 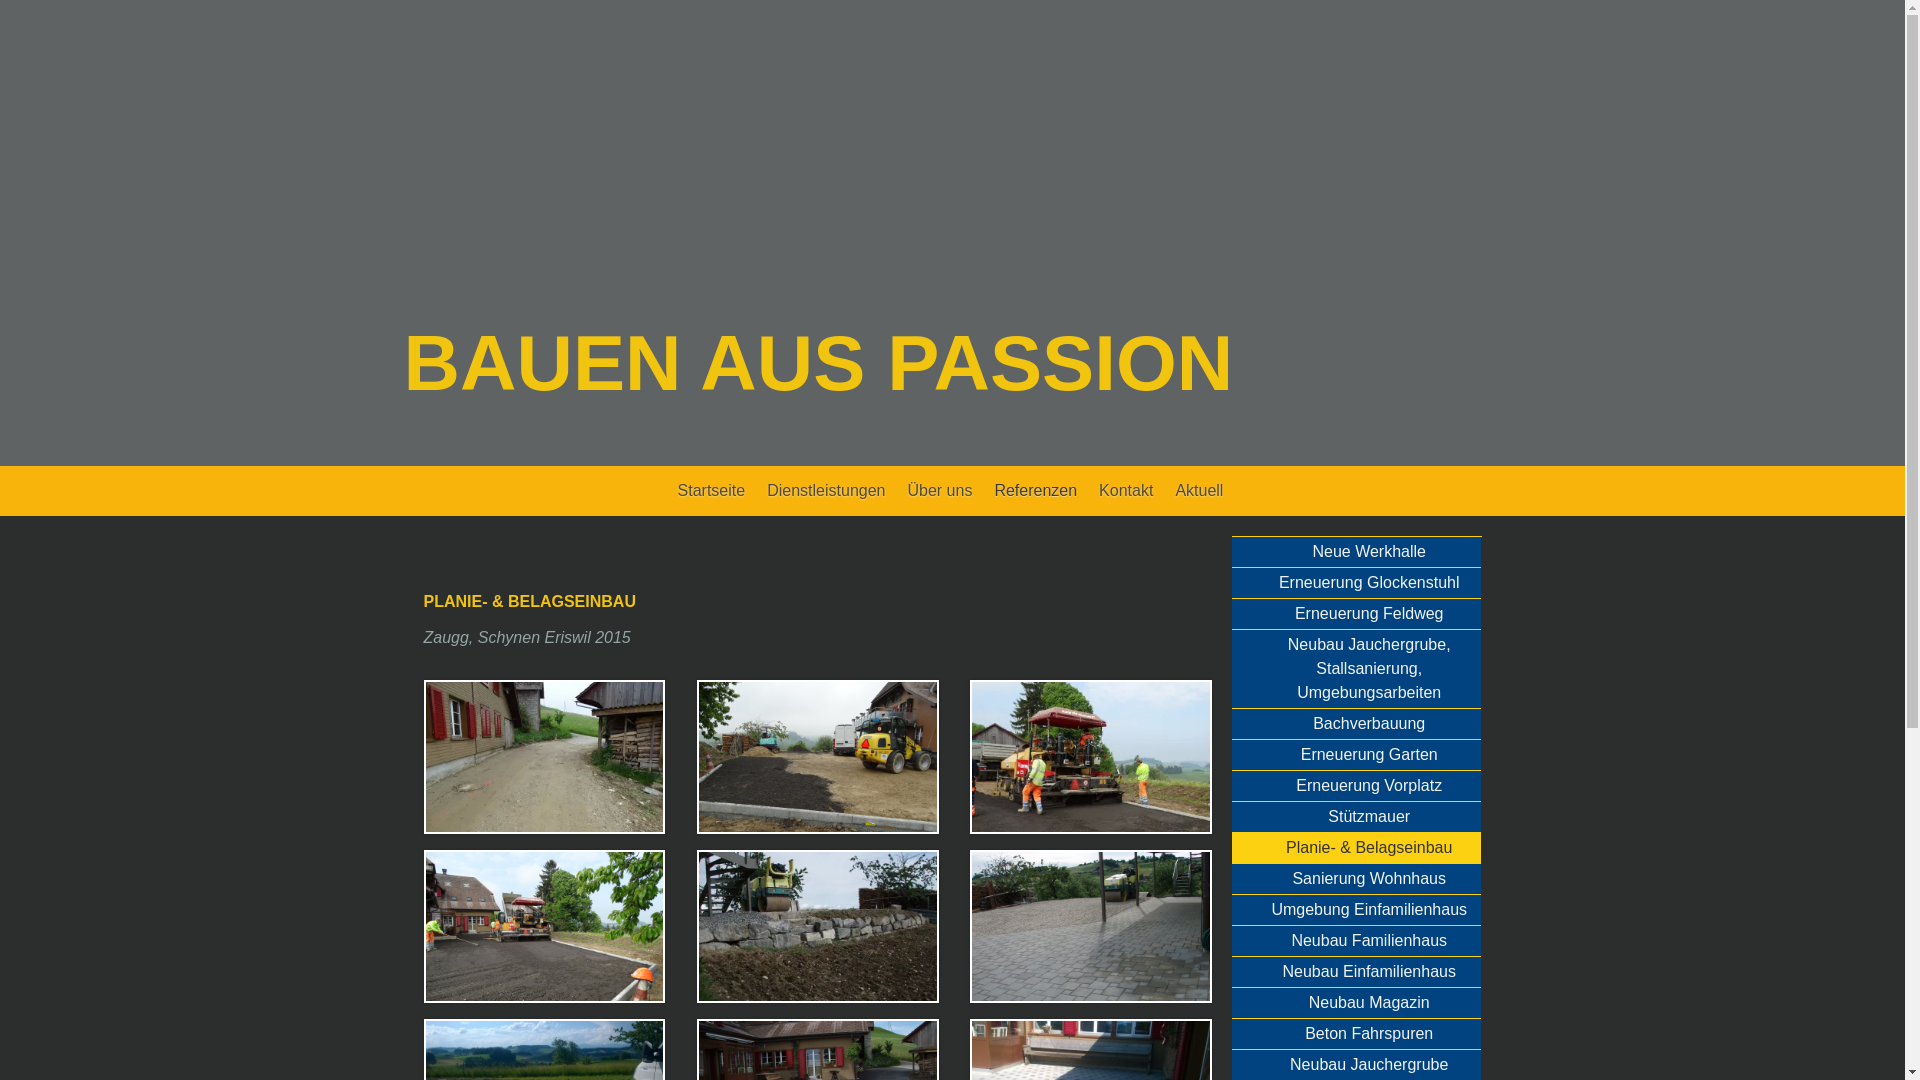 I want to click on Neubau Familienhaus, so click(x=1356, y=942).